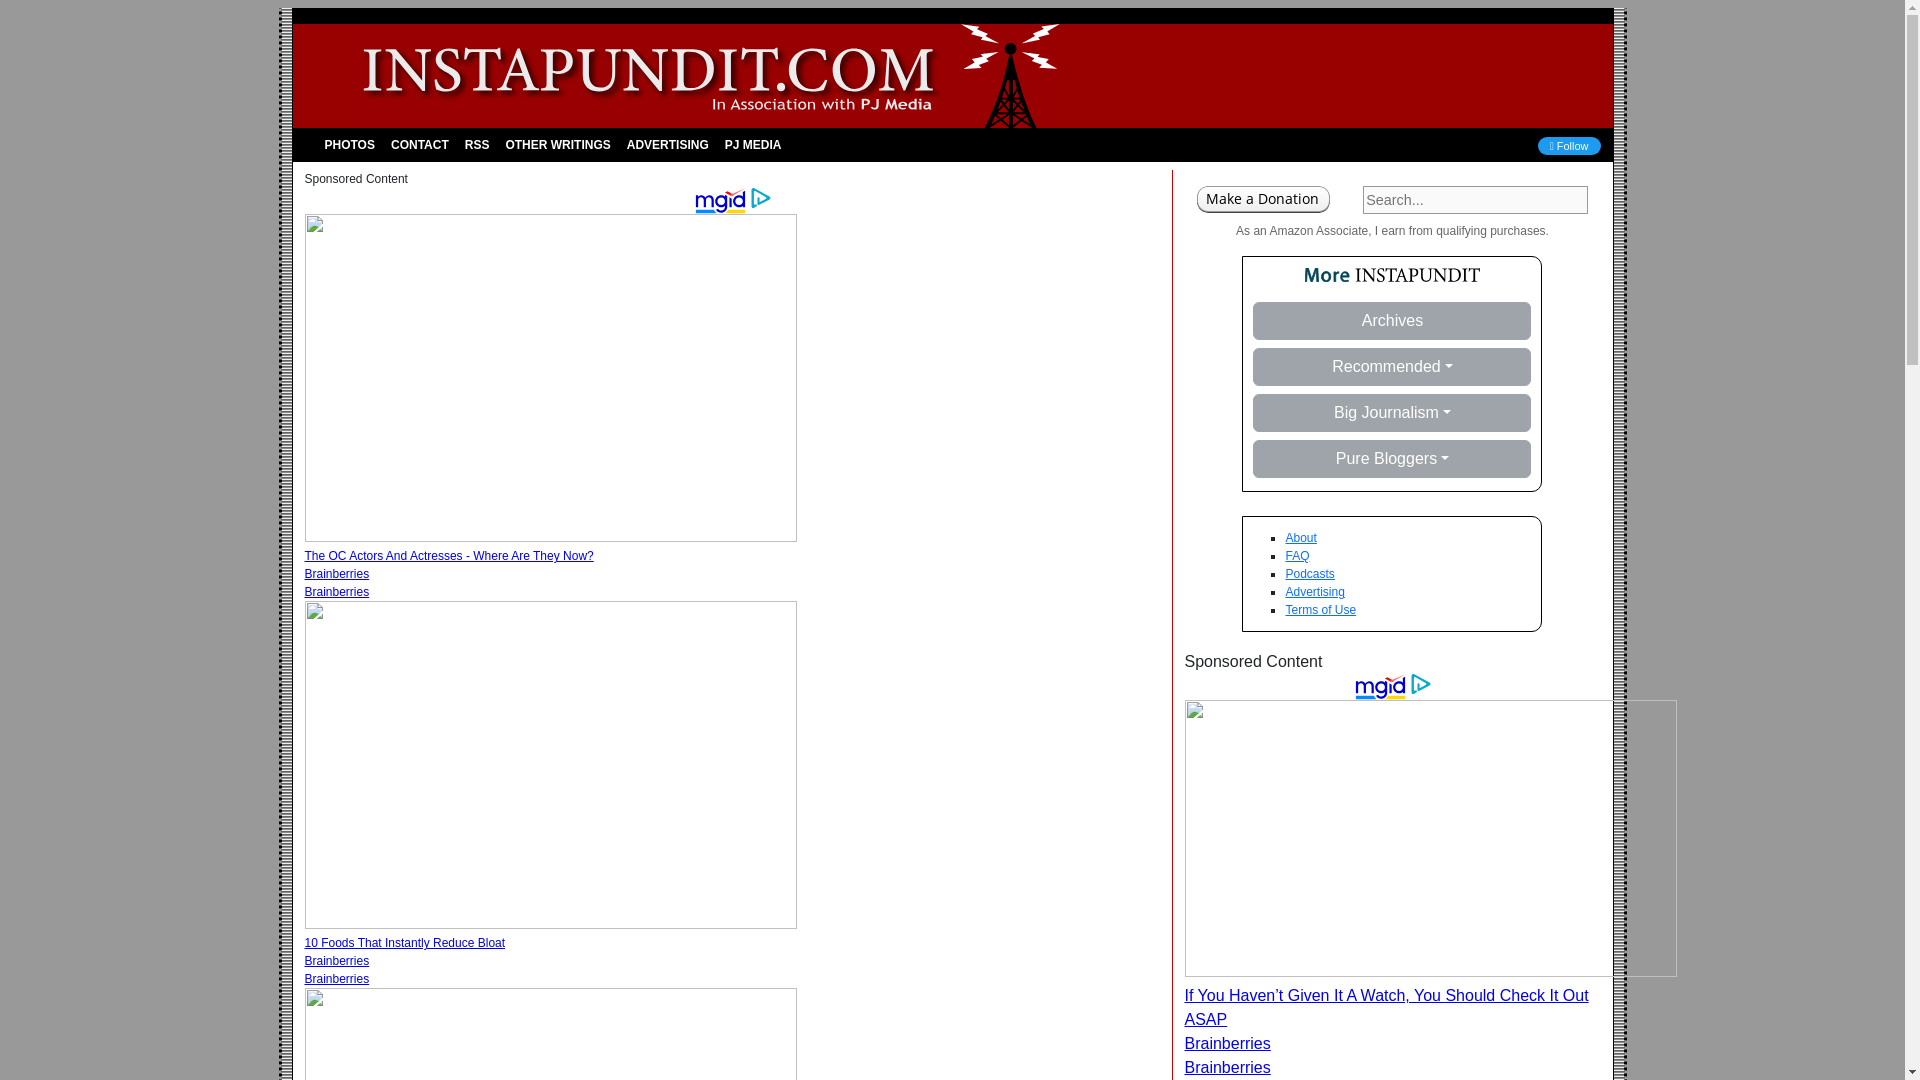 Image resolution: width=1920 pixels, height=1080 pixels. I want to click on RSS, so click(476, 145).